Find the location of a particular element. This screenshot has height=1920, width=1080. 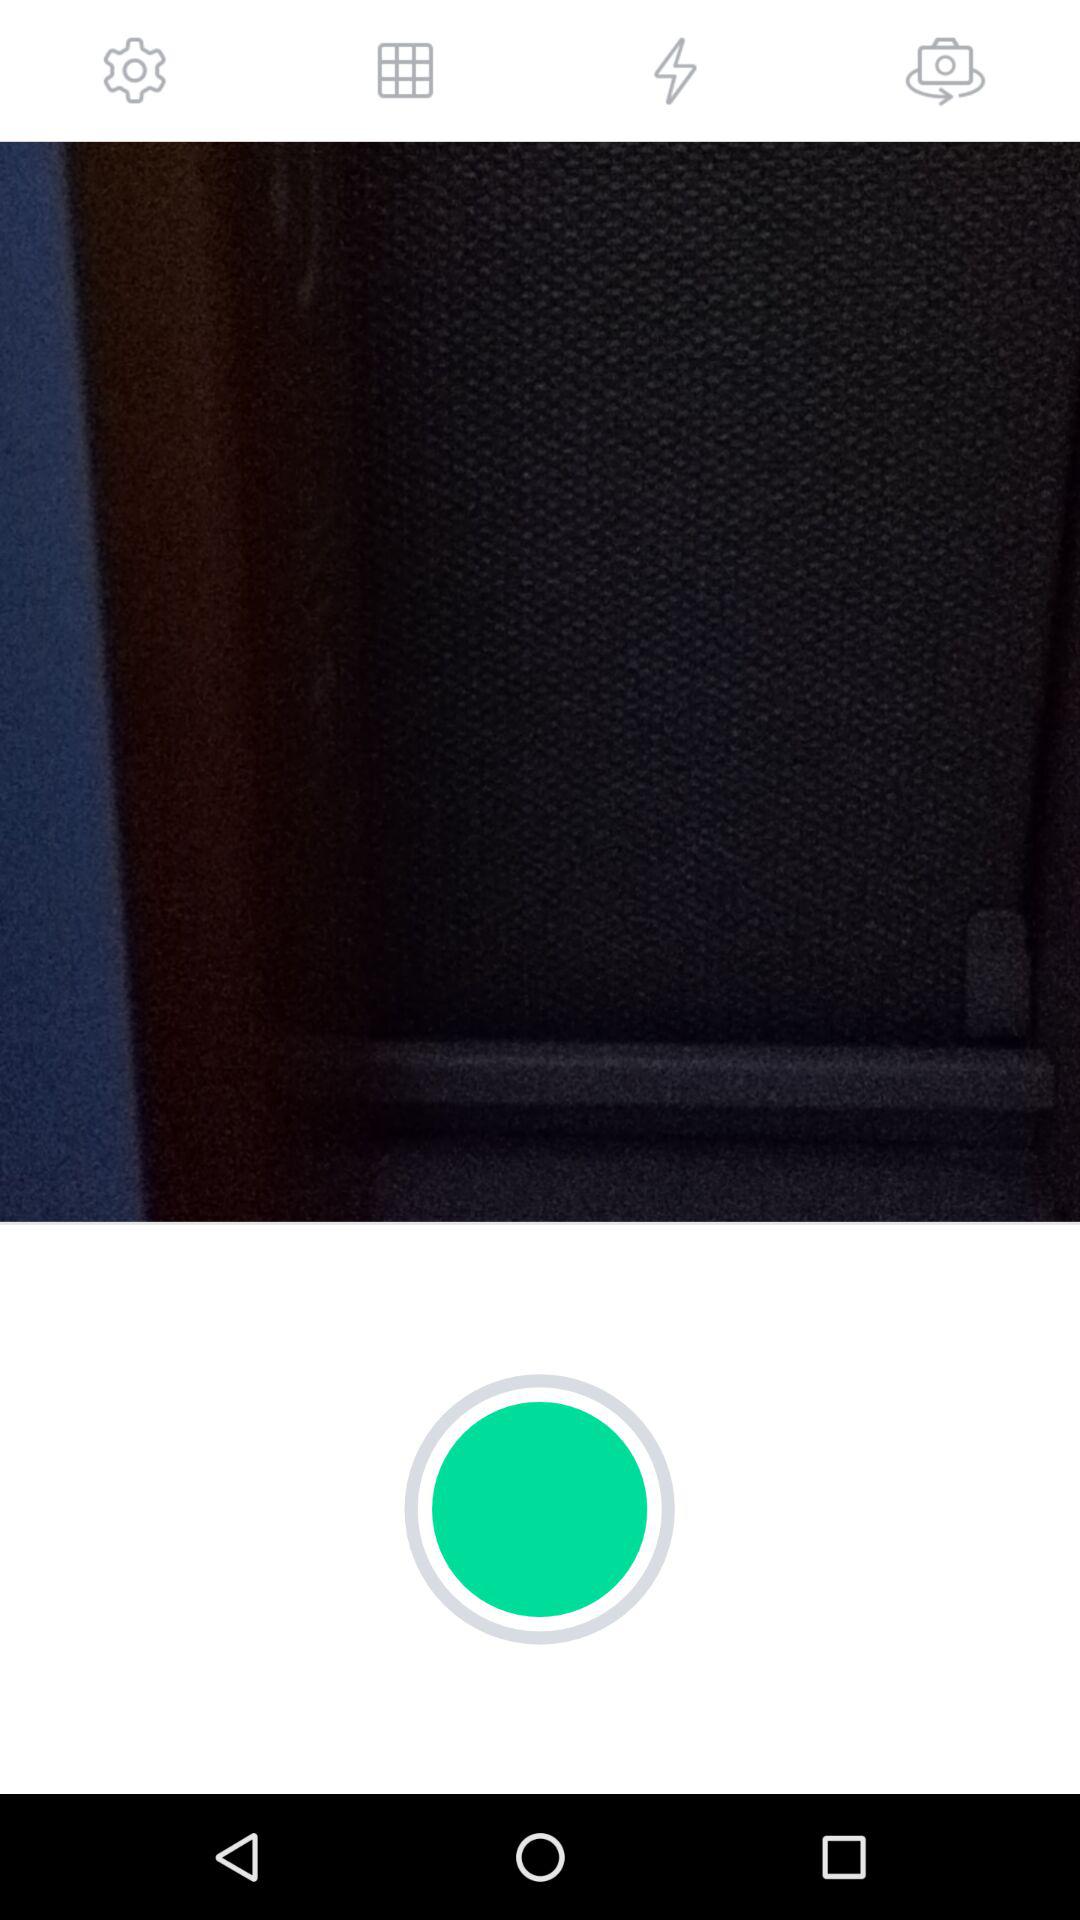

take picture is located at coordinates (945, 70).